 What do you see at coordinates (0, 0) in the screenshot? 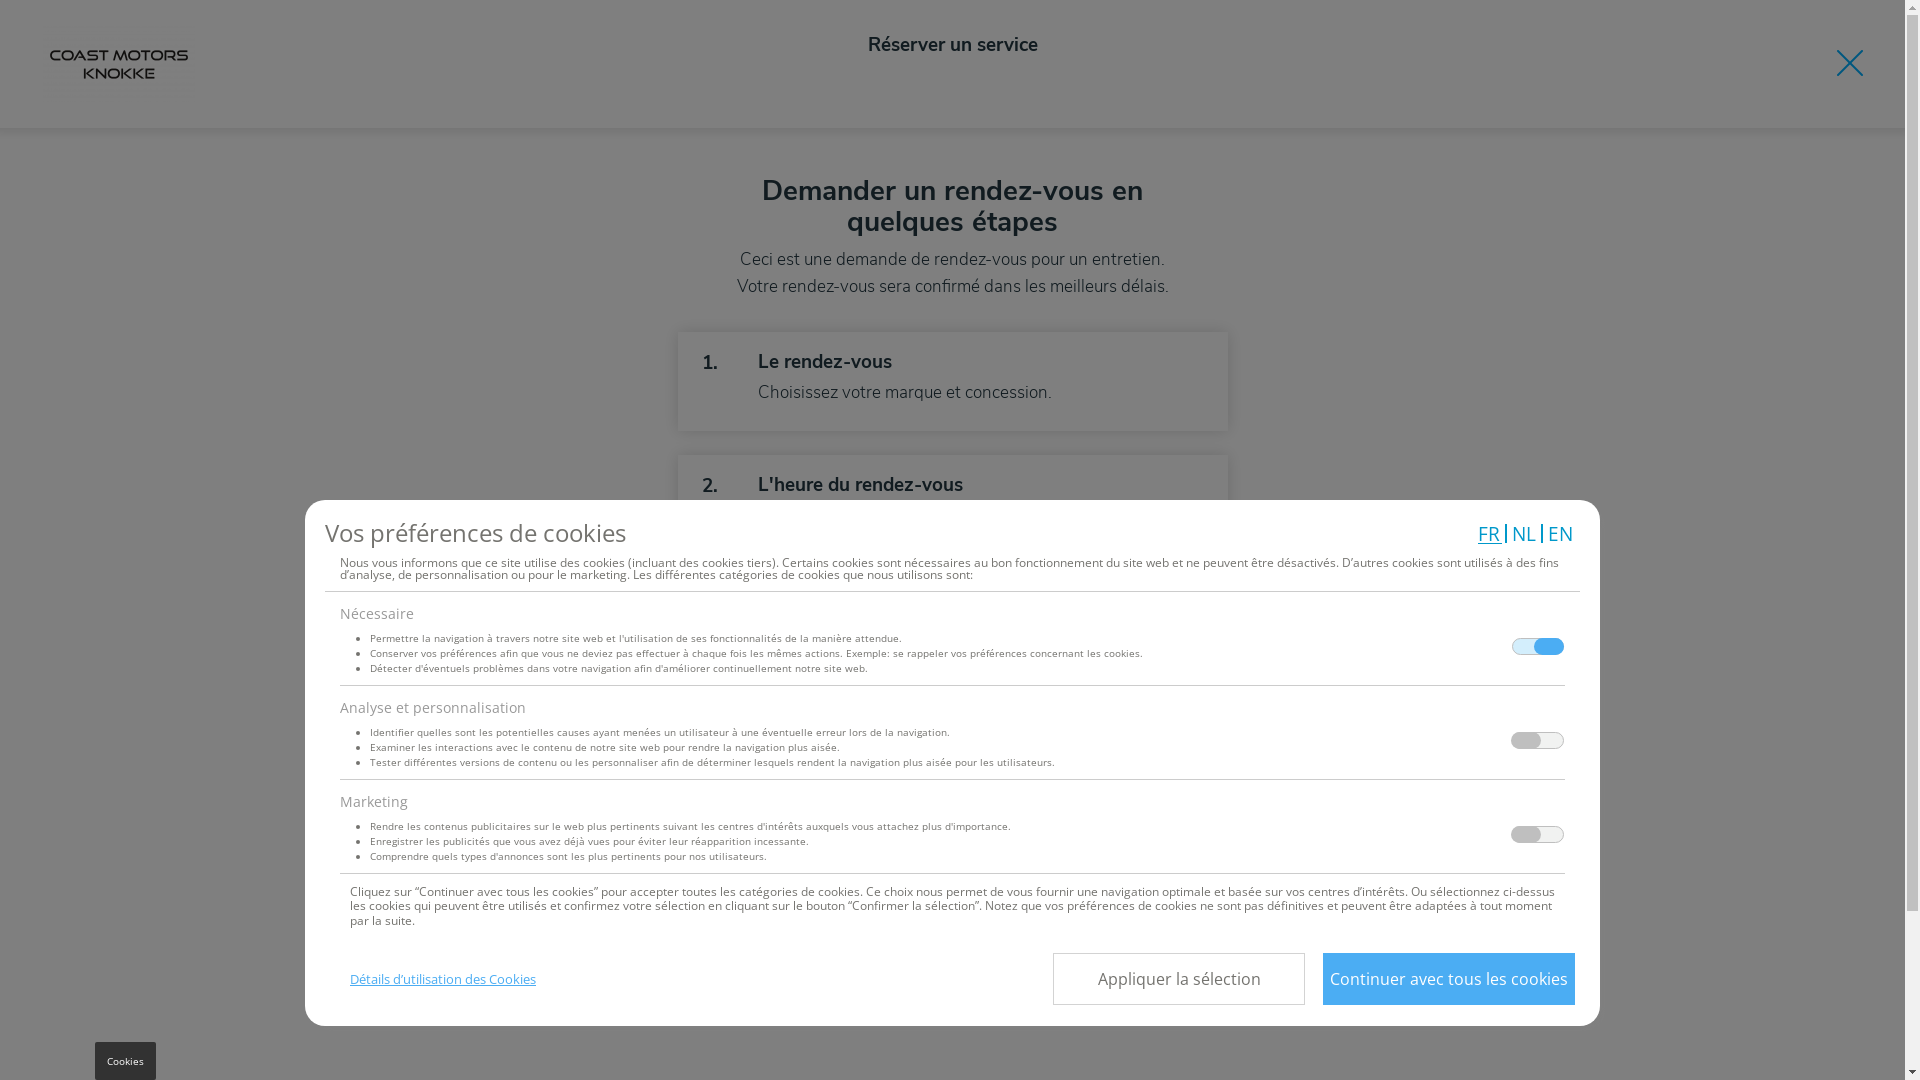
I see `Aller au contenu principal` at bounding box center [0, 0].